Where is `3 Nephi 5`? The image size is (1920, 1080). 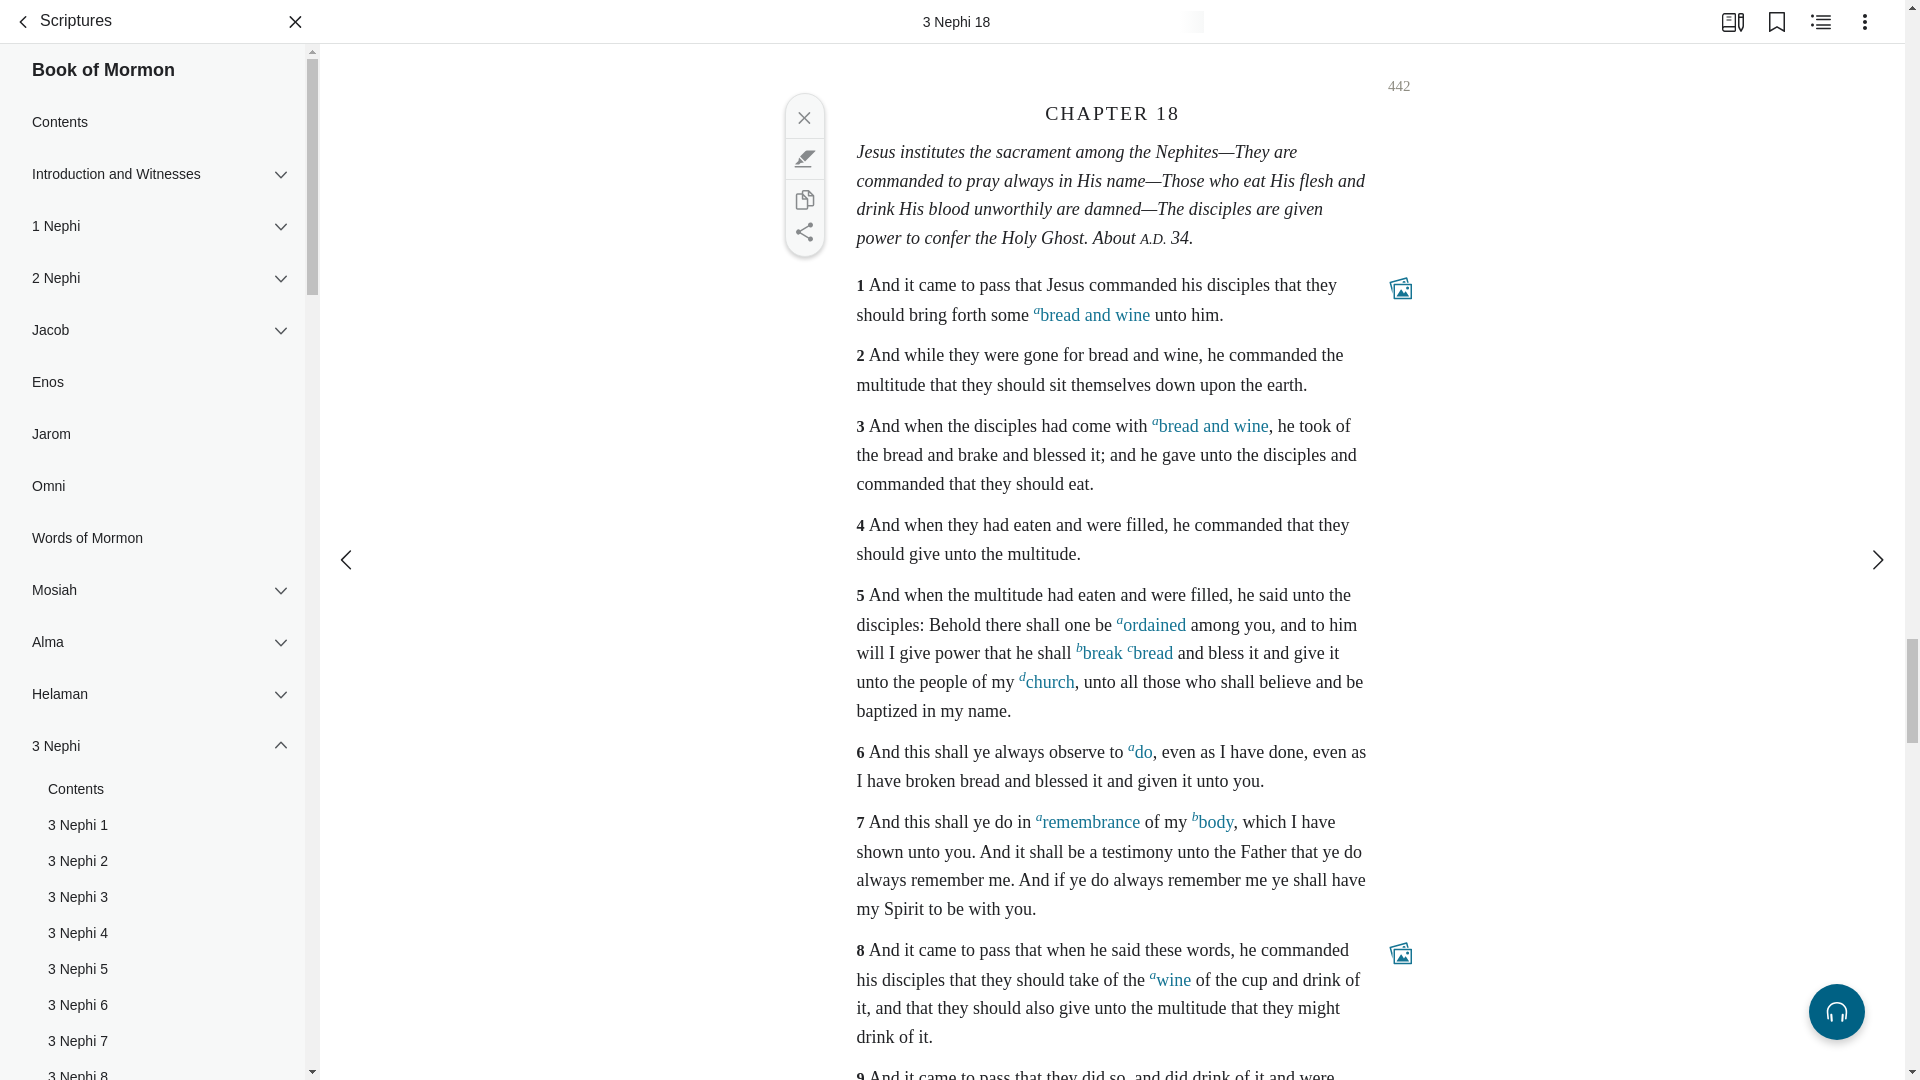 3 Nephi 5 is located at coordinates (152, 955).